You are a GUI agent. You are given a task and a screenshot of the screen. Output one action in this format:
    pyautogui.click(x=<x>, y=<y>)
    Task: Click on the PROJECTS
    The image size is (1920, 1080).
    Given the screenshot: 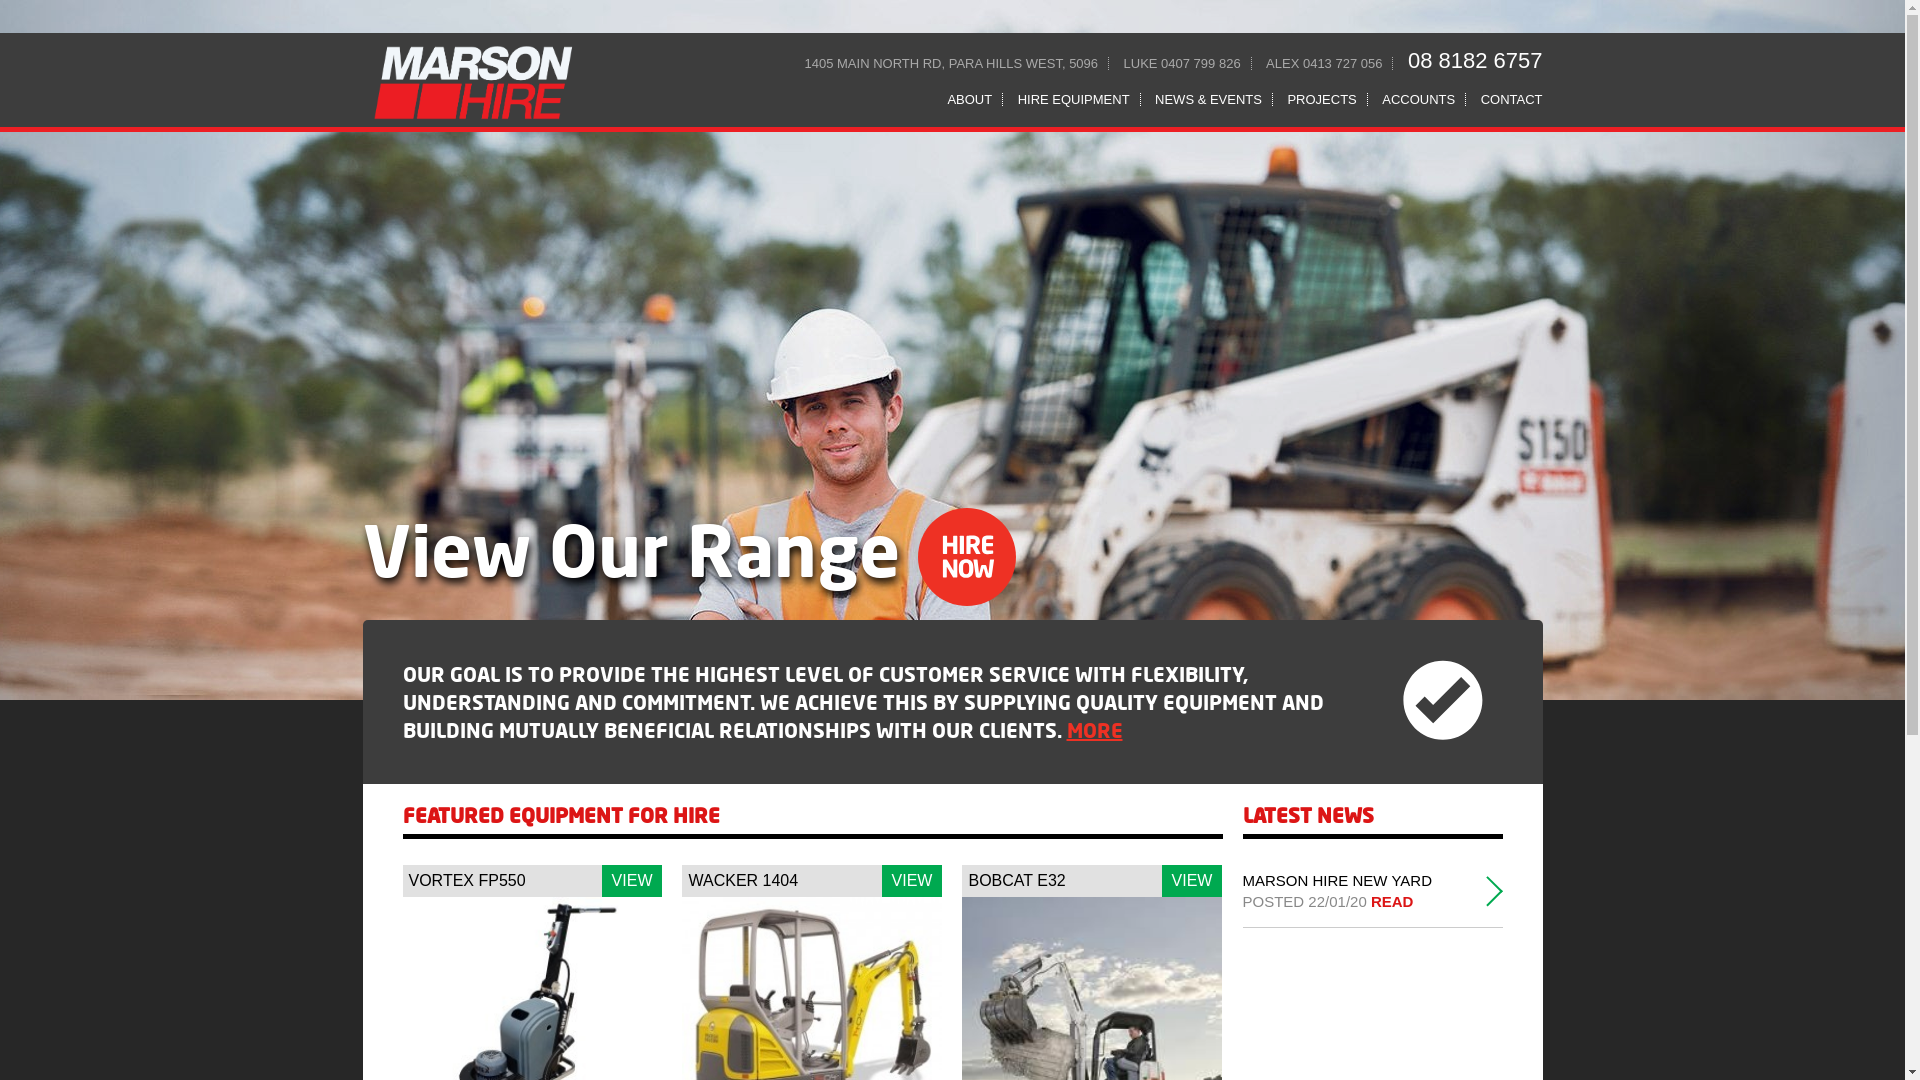 What is the action you would take?
    pyautogui.click(x=1322, y=100)
    